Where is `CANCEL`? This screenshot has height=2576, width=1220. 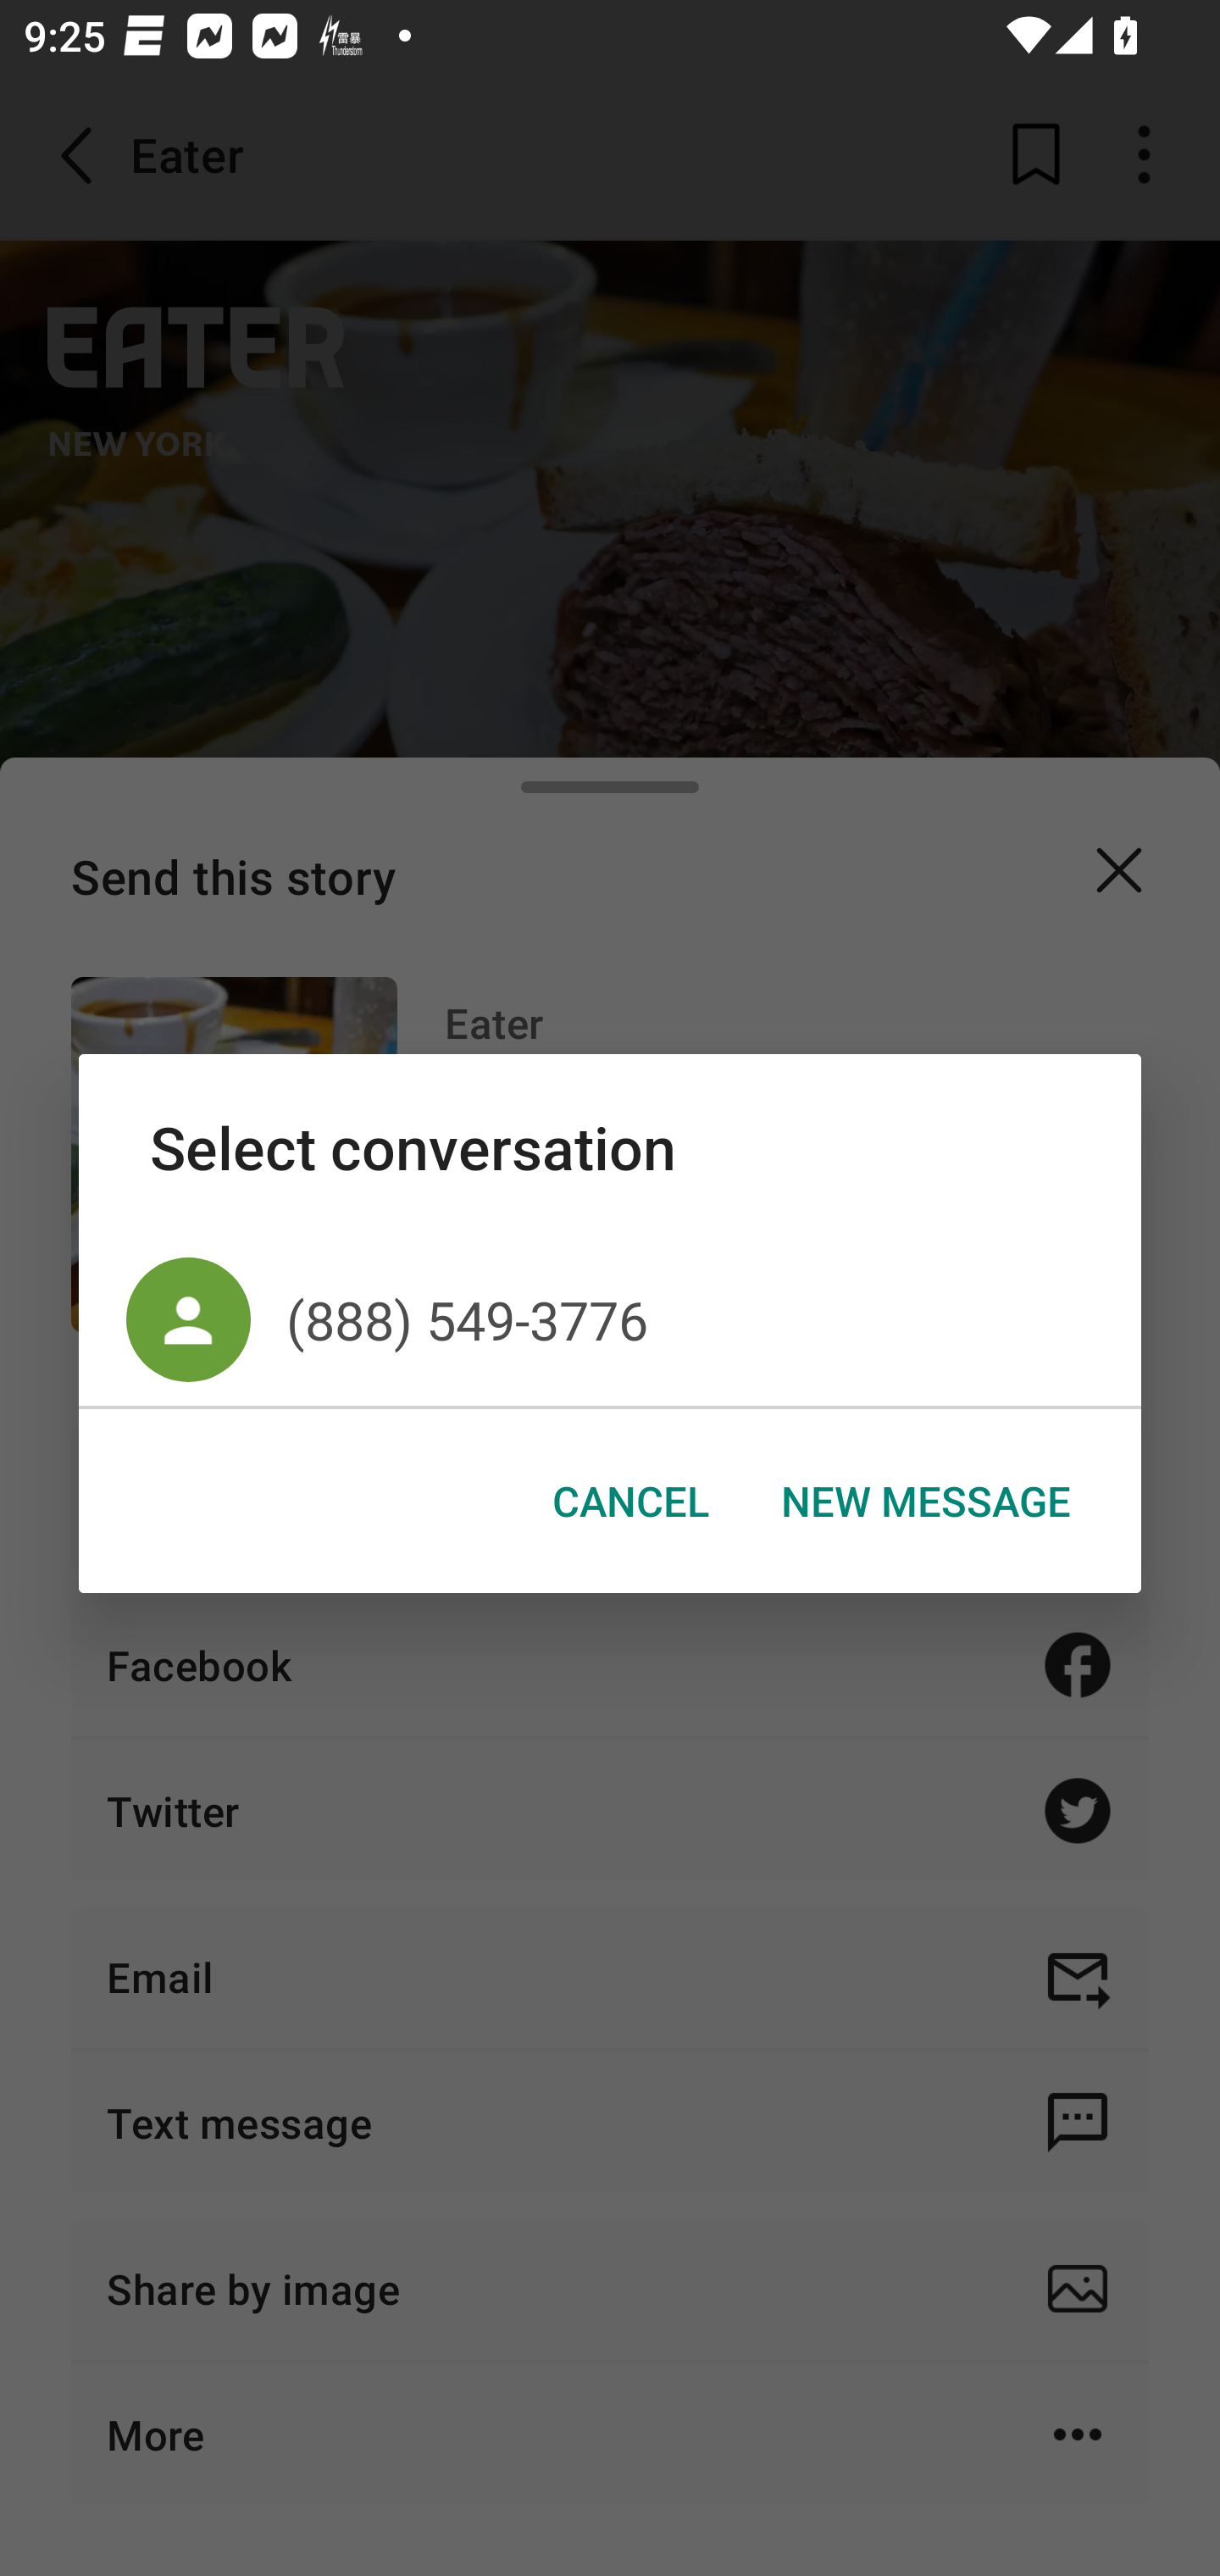 CANCEL is located at coordinates (630, 1502).